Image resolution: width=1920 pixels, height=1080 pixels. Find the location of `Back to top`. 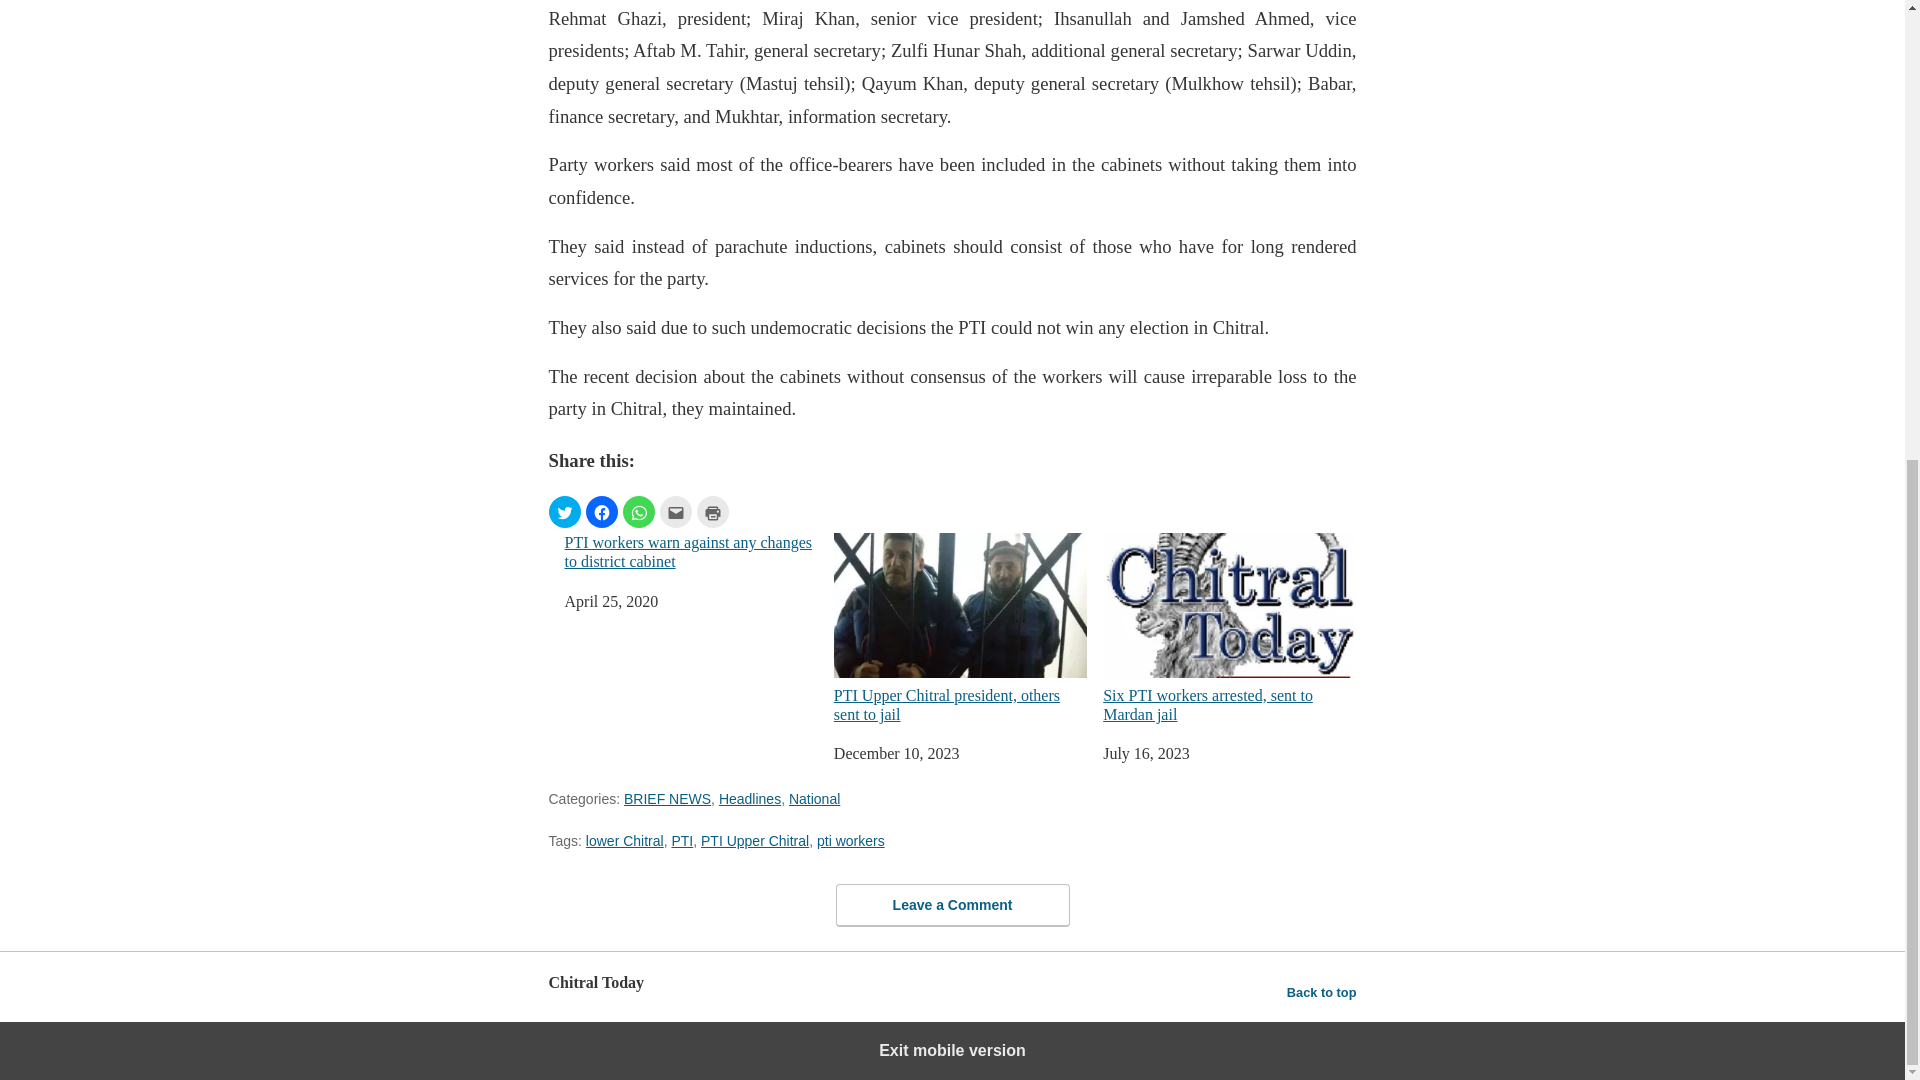

Back to top is located at coordinates (1322, 992).